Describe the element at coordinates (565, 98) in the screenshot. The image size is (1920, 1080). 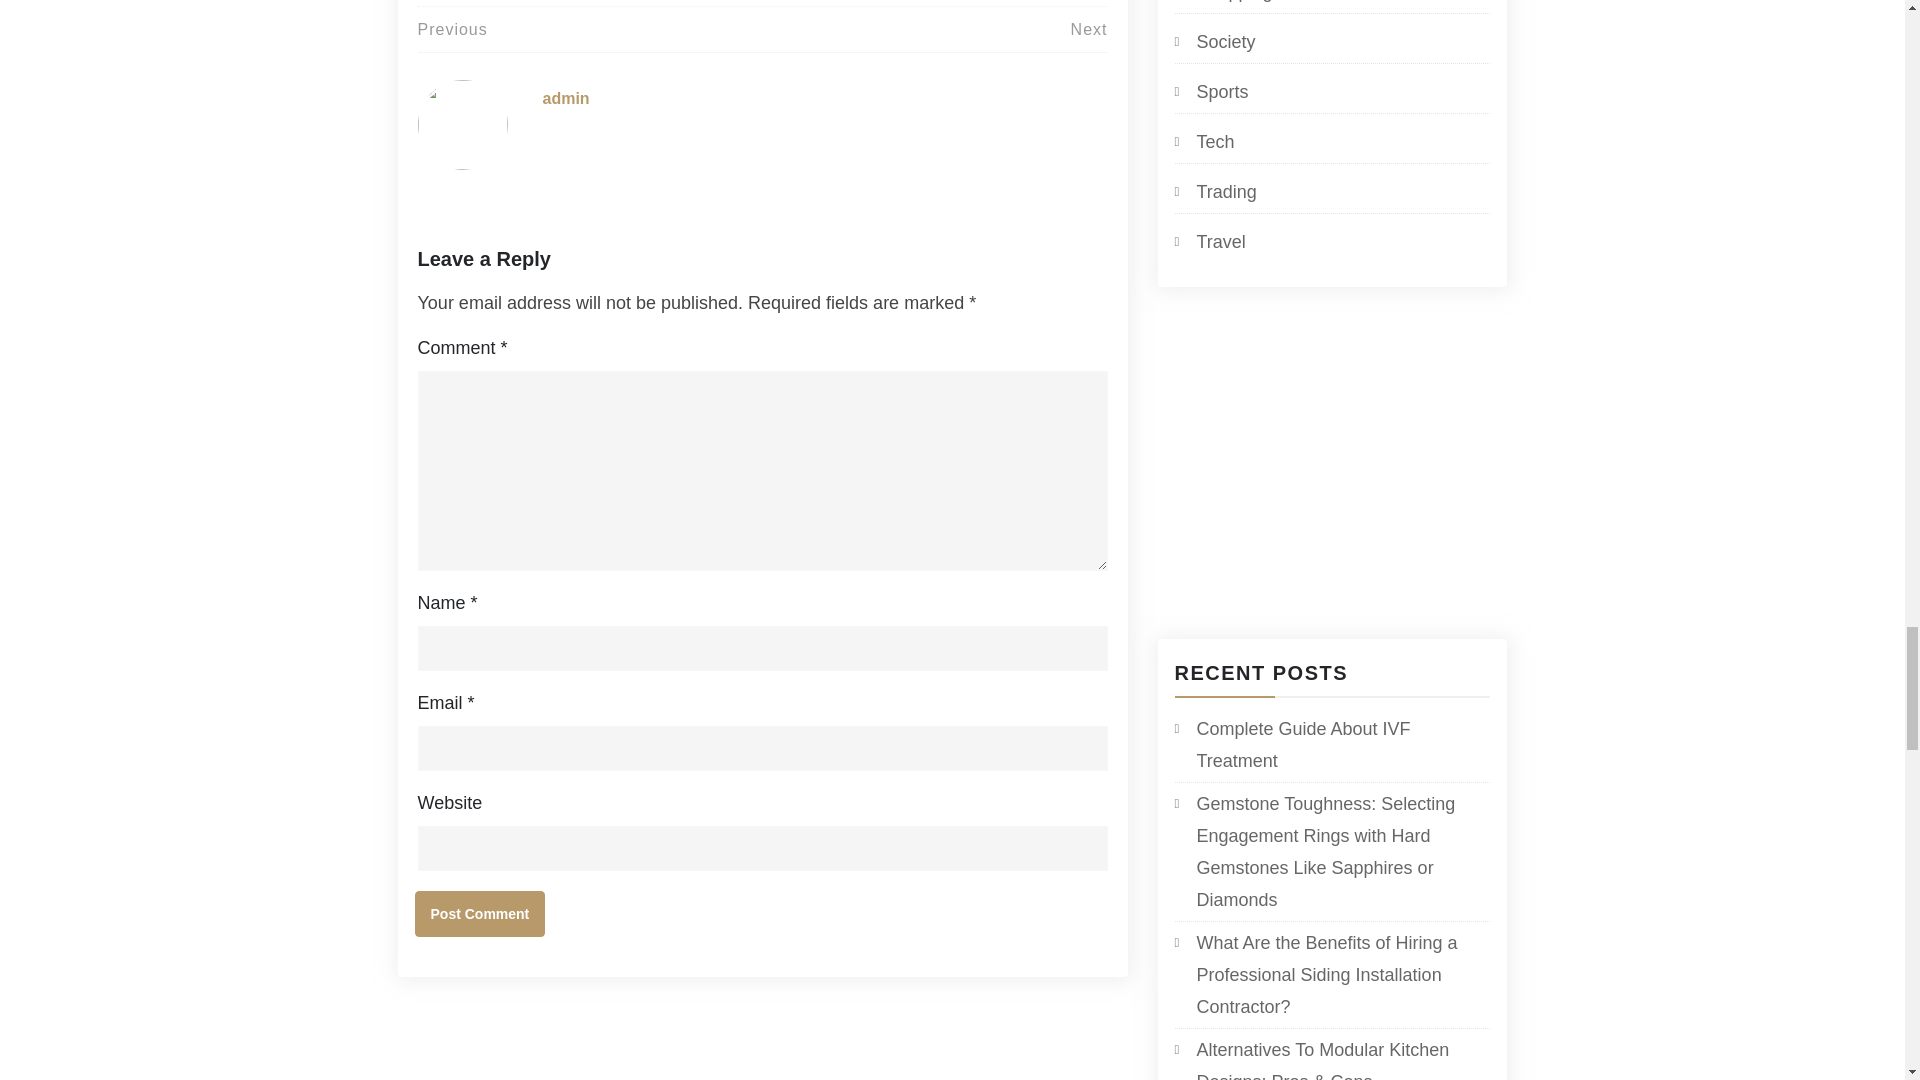
I see `Posts by admin` at that location.